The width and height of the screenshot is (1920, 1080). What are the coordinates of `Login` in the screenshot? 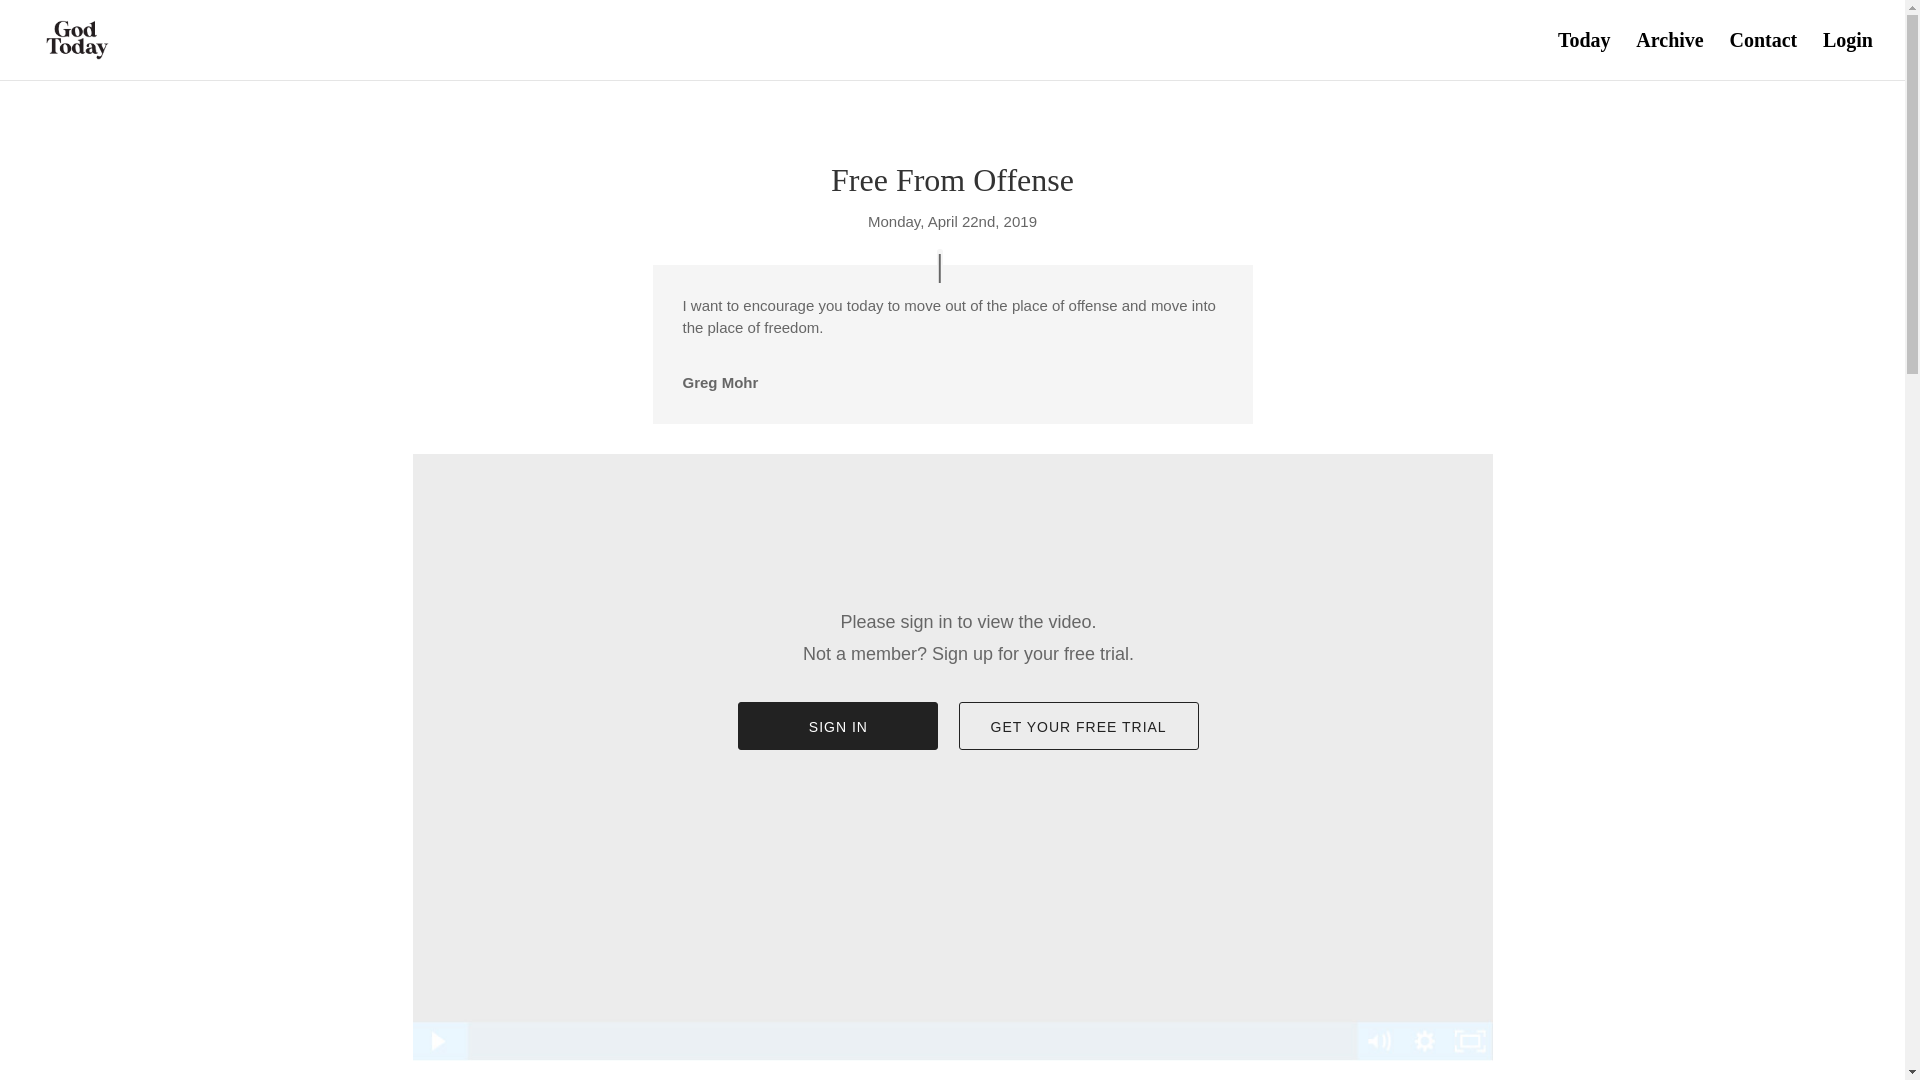 It's located at (1848, 56).